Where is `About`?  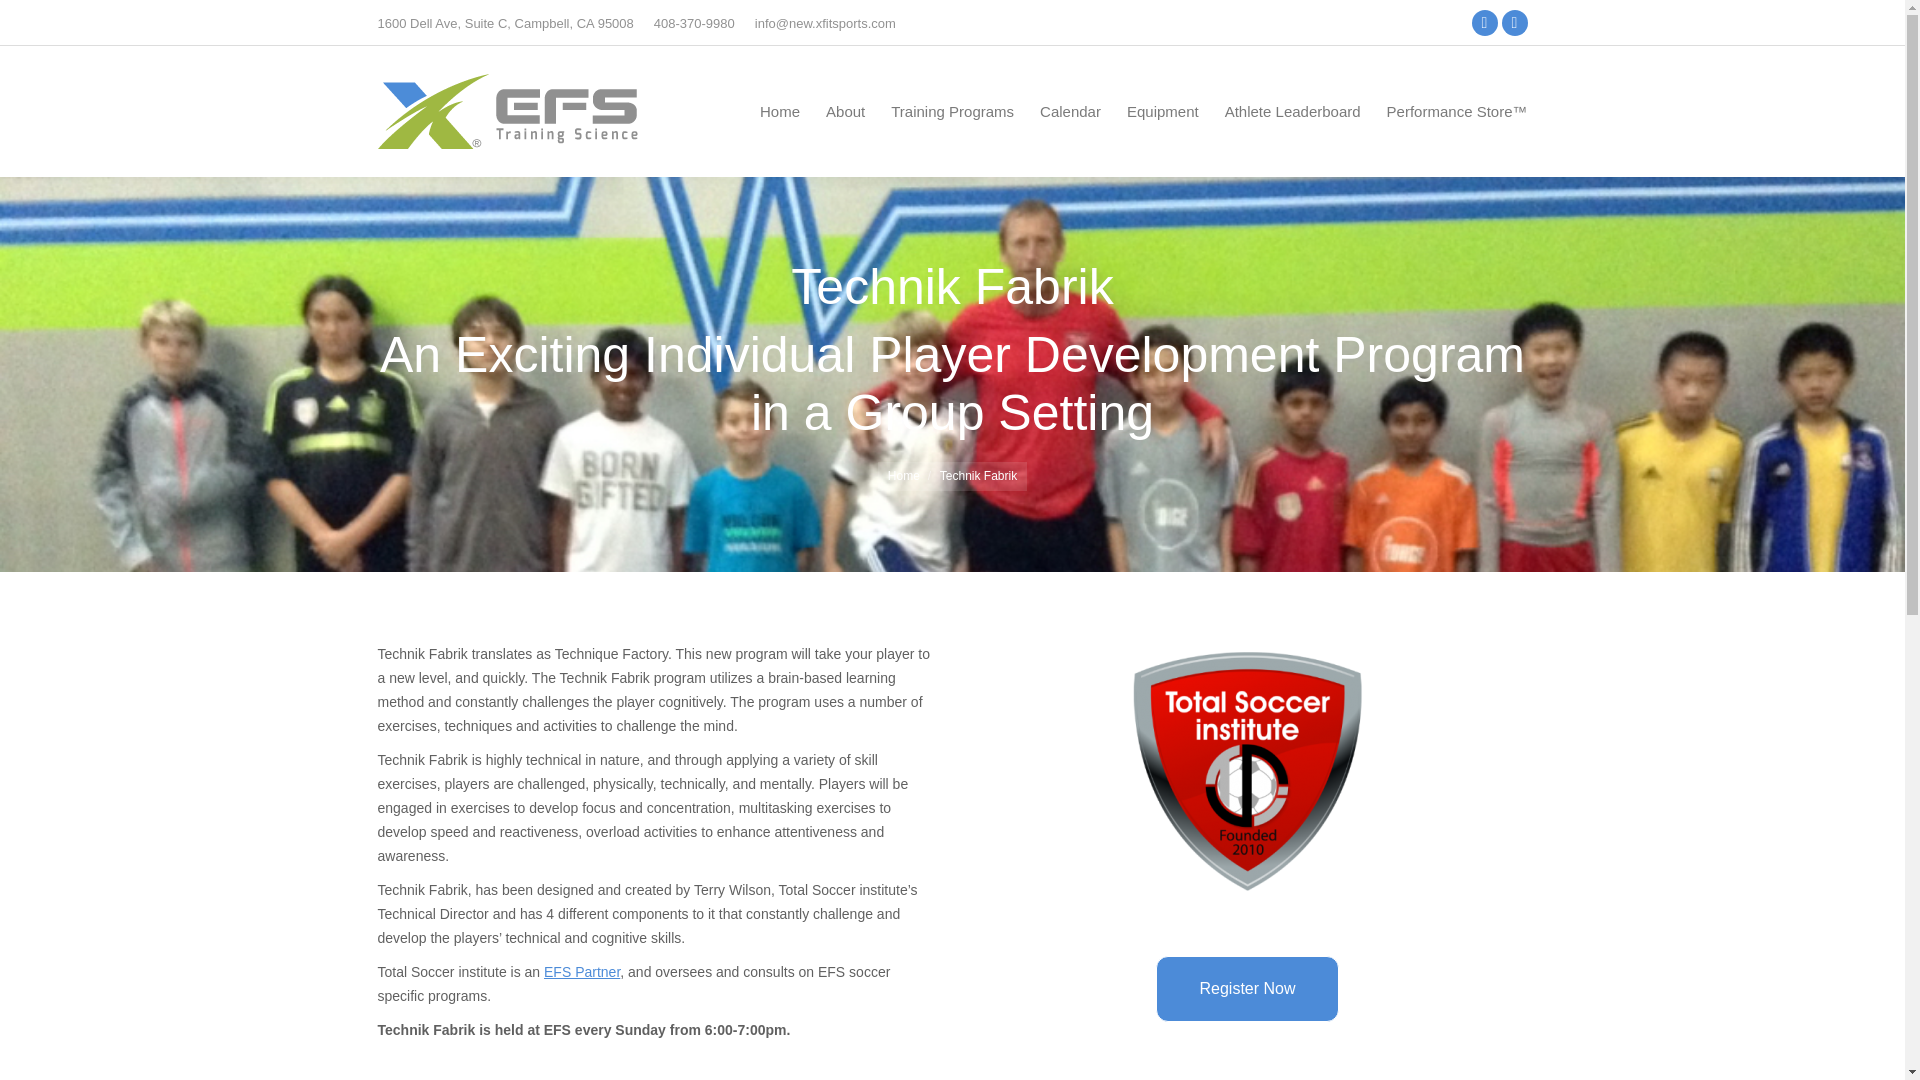 About is located at coordinates (845, 112).